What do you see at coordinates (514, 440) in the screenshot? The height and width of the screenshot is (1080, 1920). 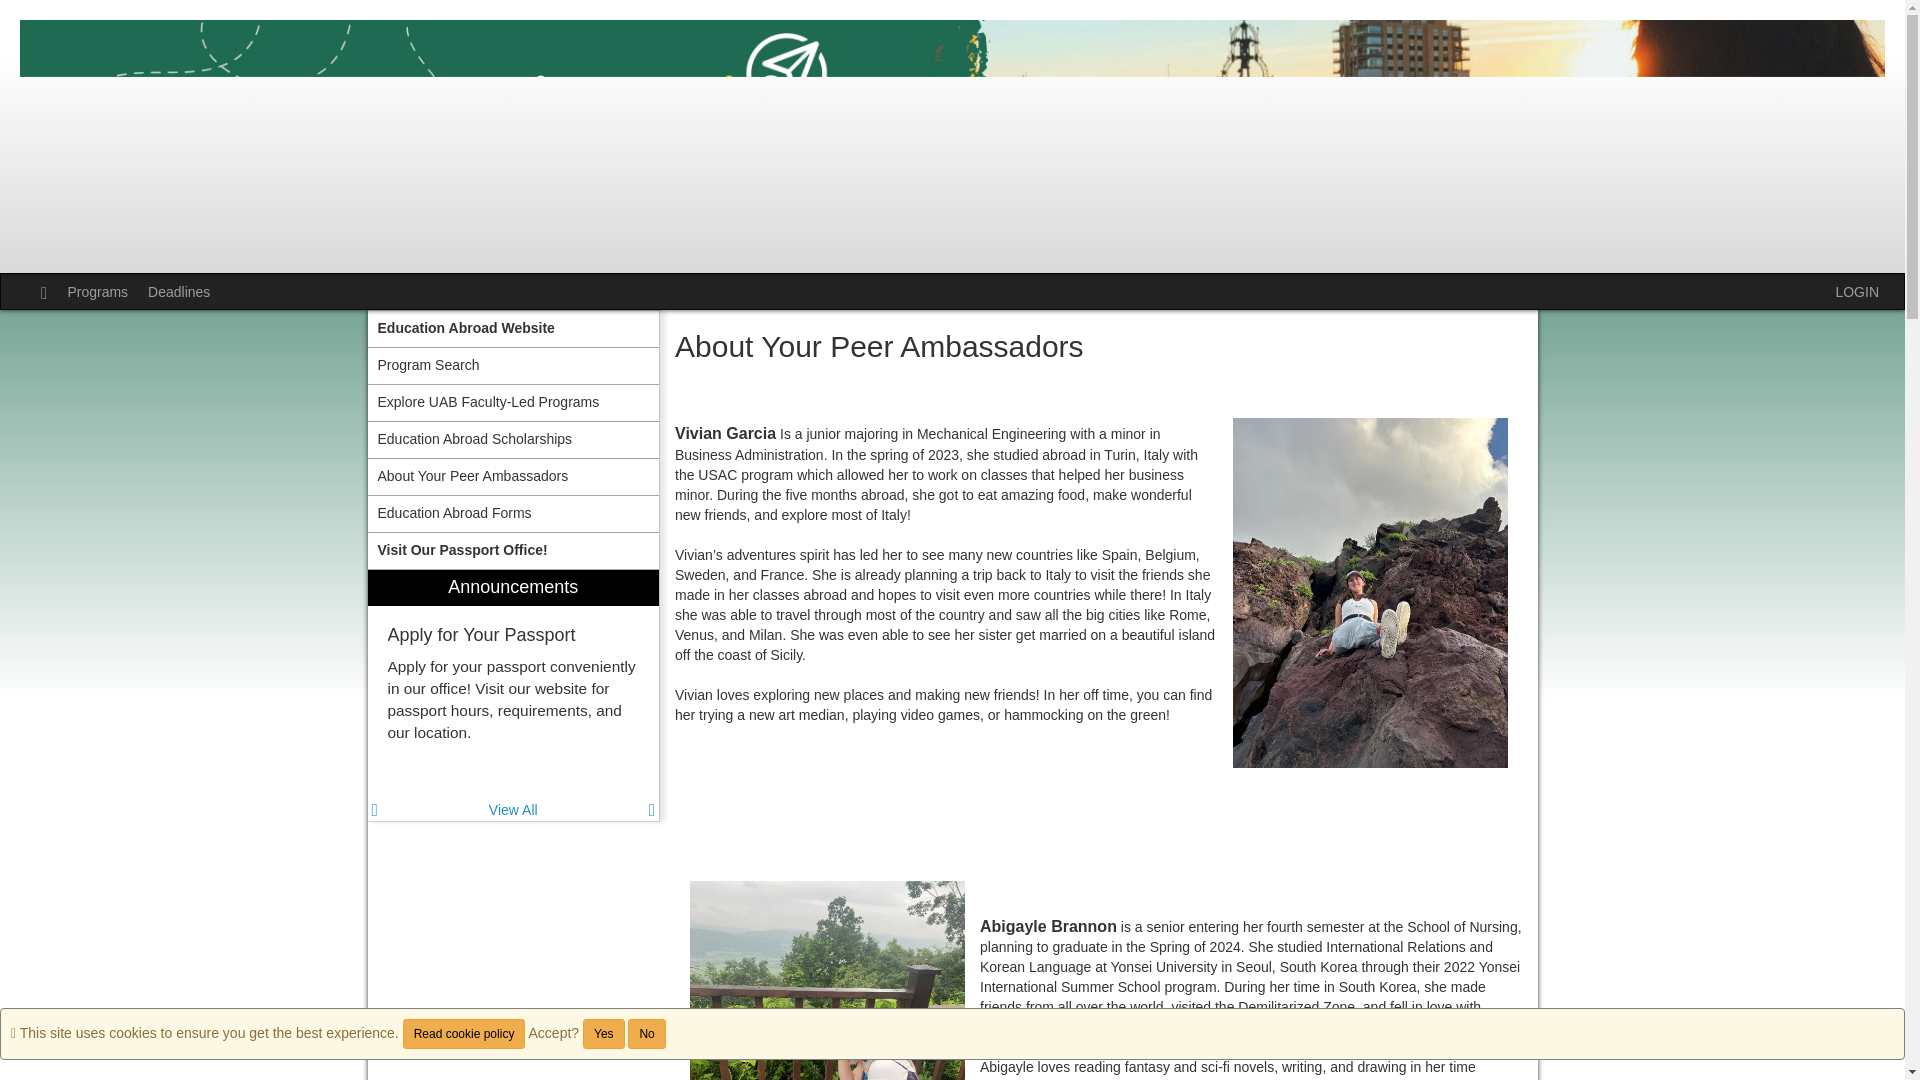 I see `Education Abroad Scholarships` at bounding box center [514, 440].